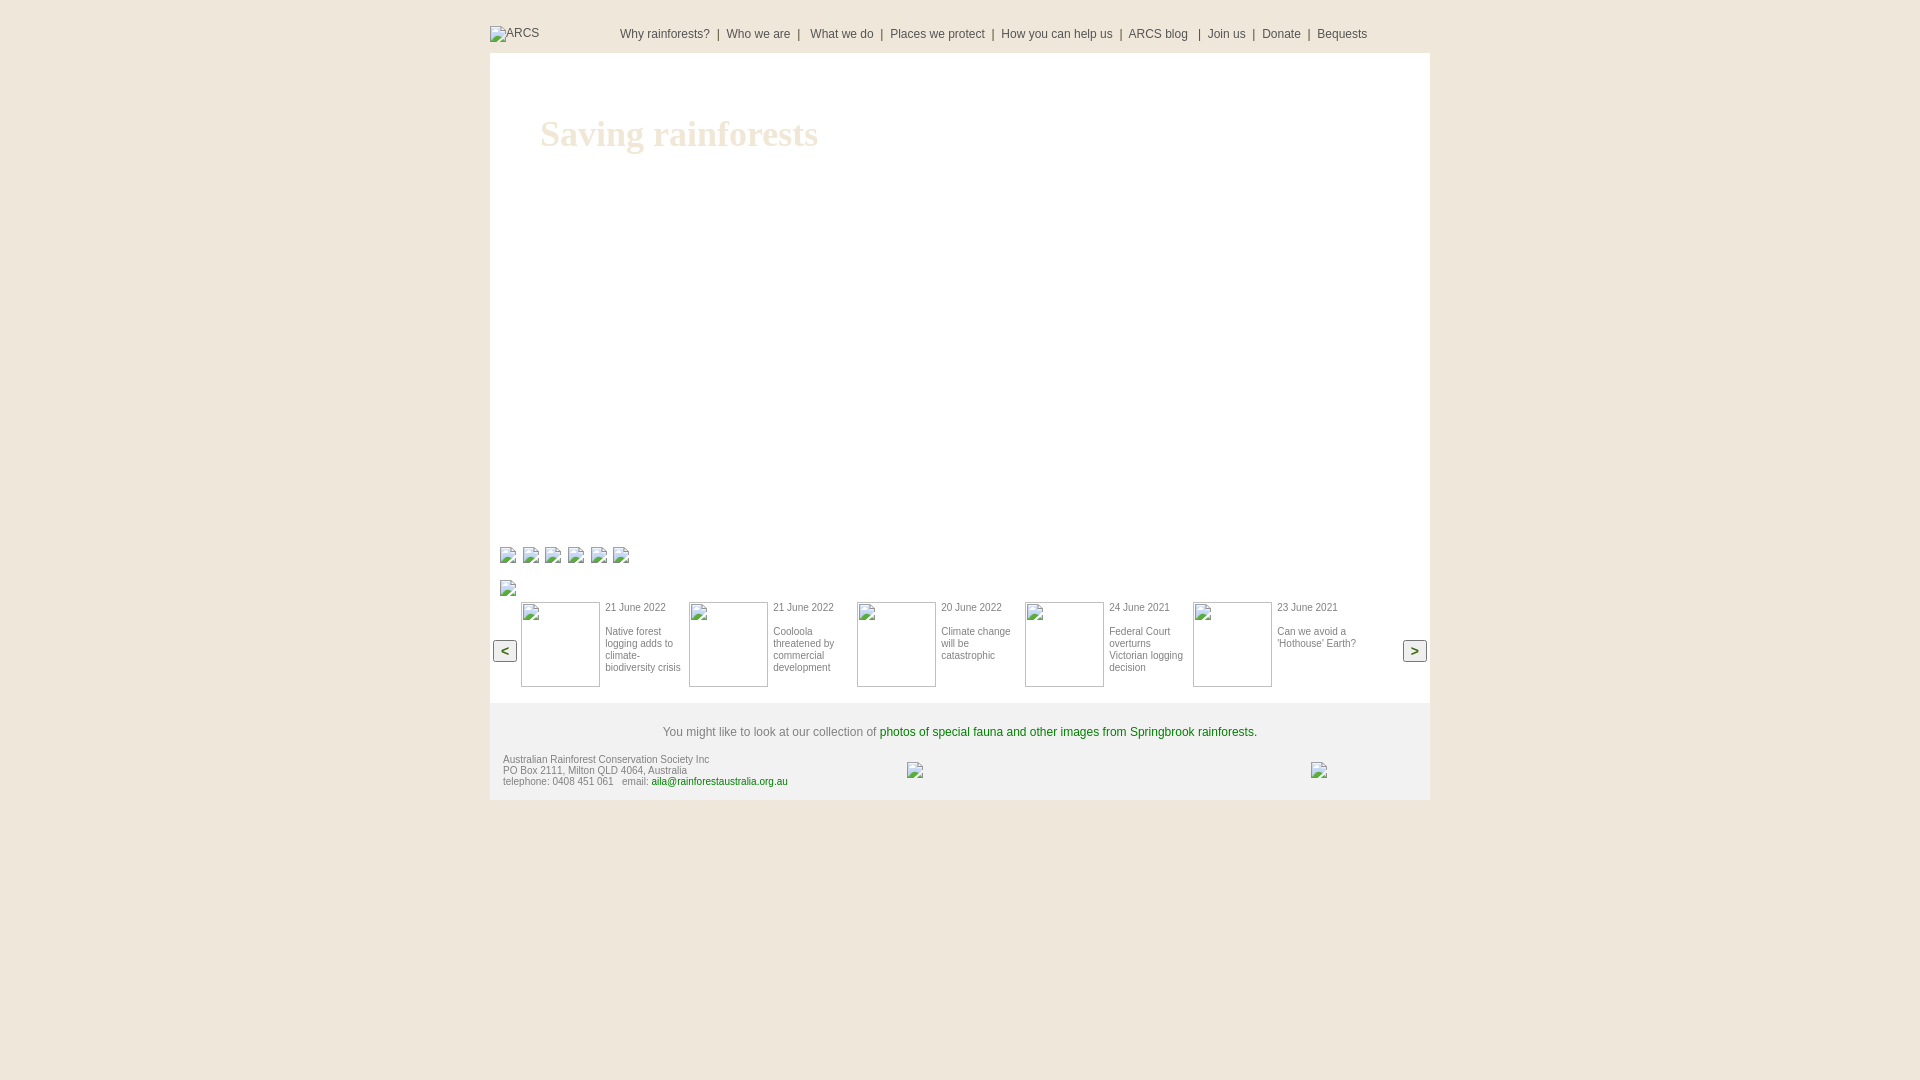 The image size is (1920, 1080). What do you see at coordinates (665, 34) in the screenshot?
I see `Why rainforests?` at bounding box center [665, 34].